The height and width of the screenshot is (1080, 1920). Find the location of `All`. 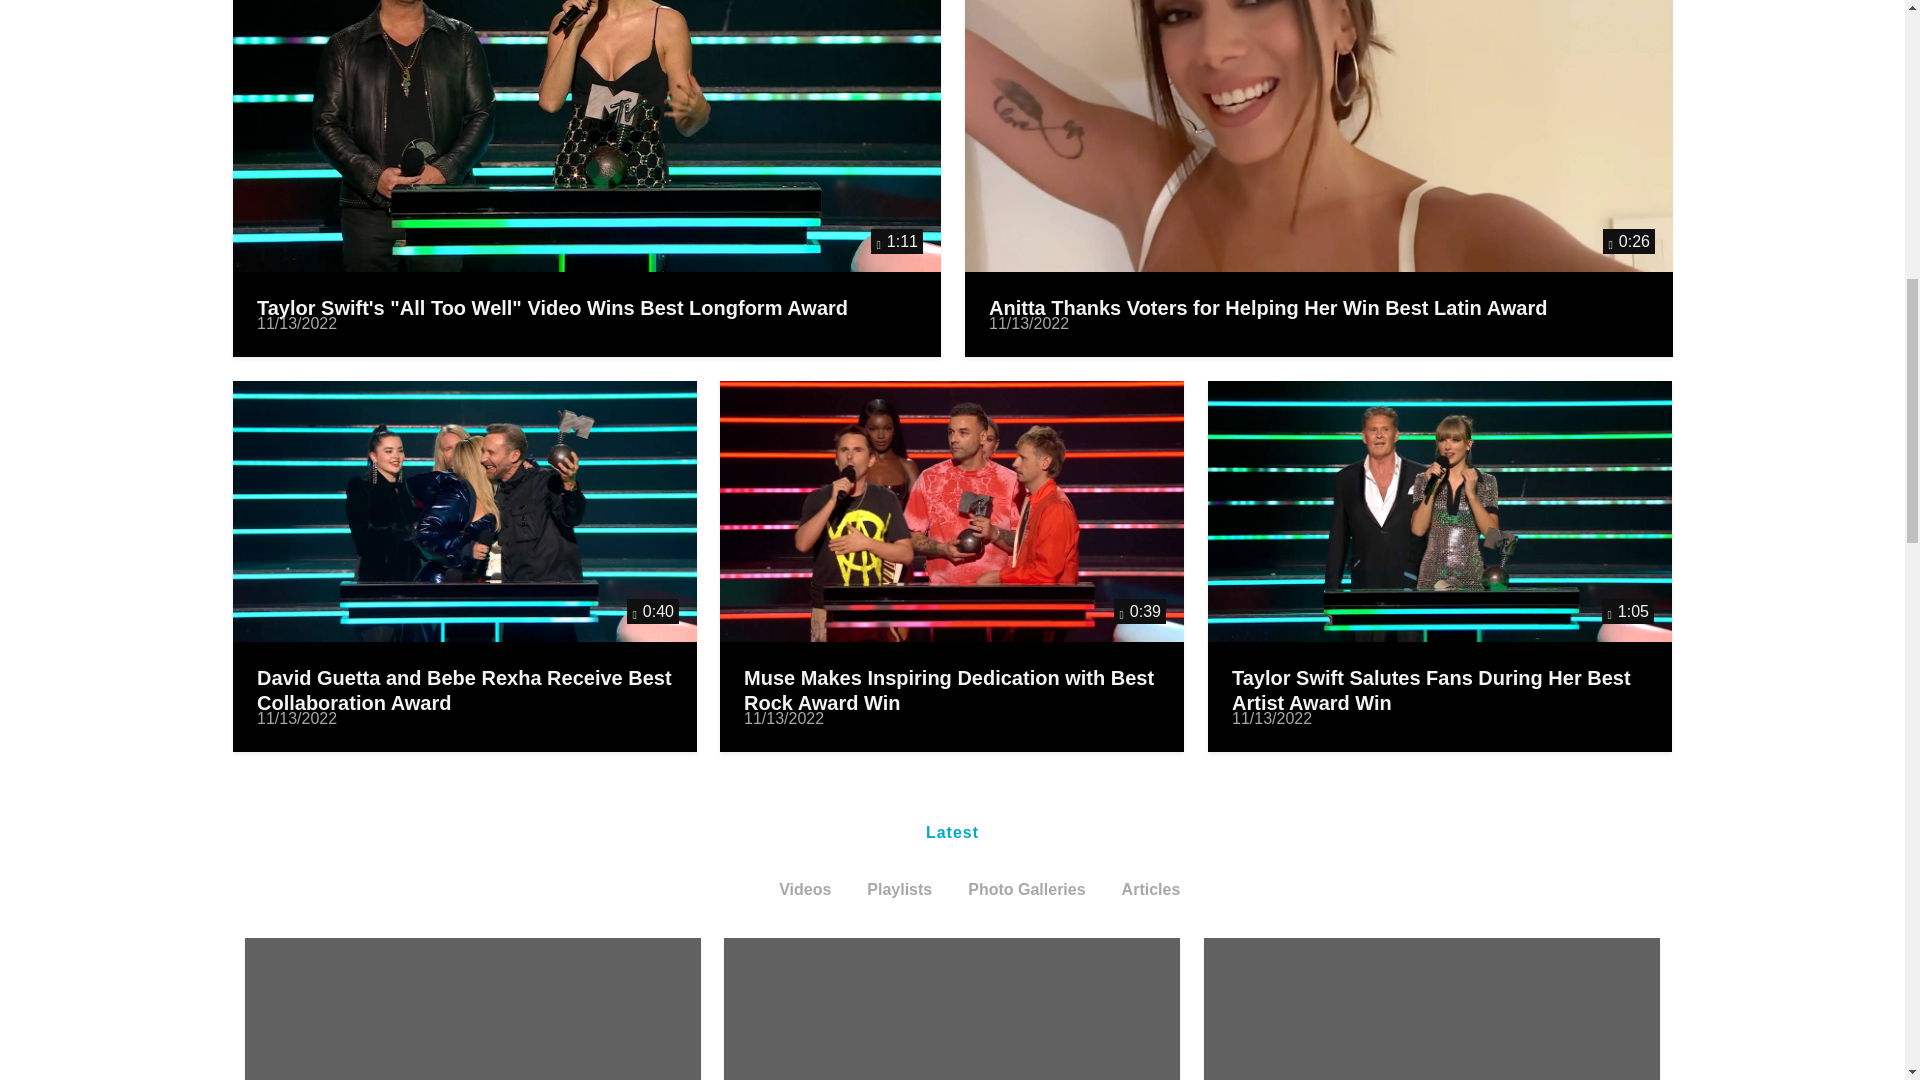

All is located at coordinates (733, 890).